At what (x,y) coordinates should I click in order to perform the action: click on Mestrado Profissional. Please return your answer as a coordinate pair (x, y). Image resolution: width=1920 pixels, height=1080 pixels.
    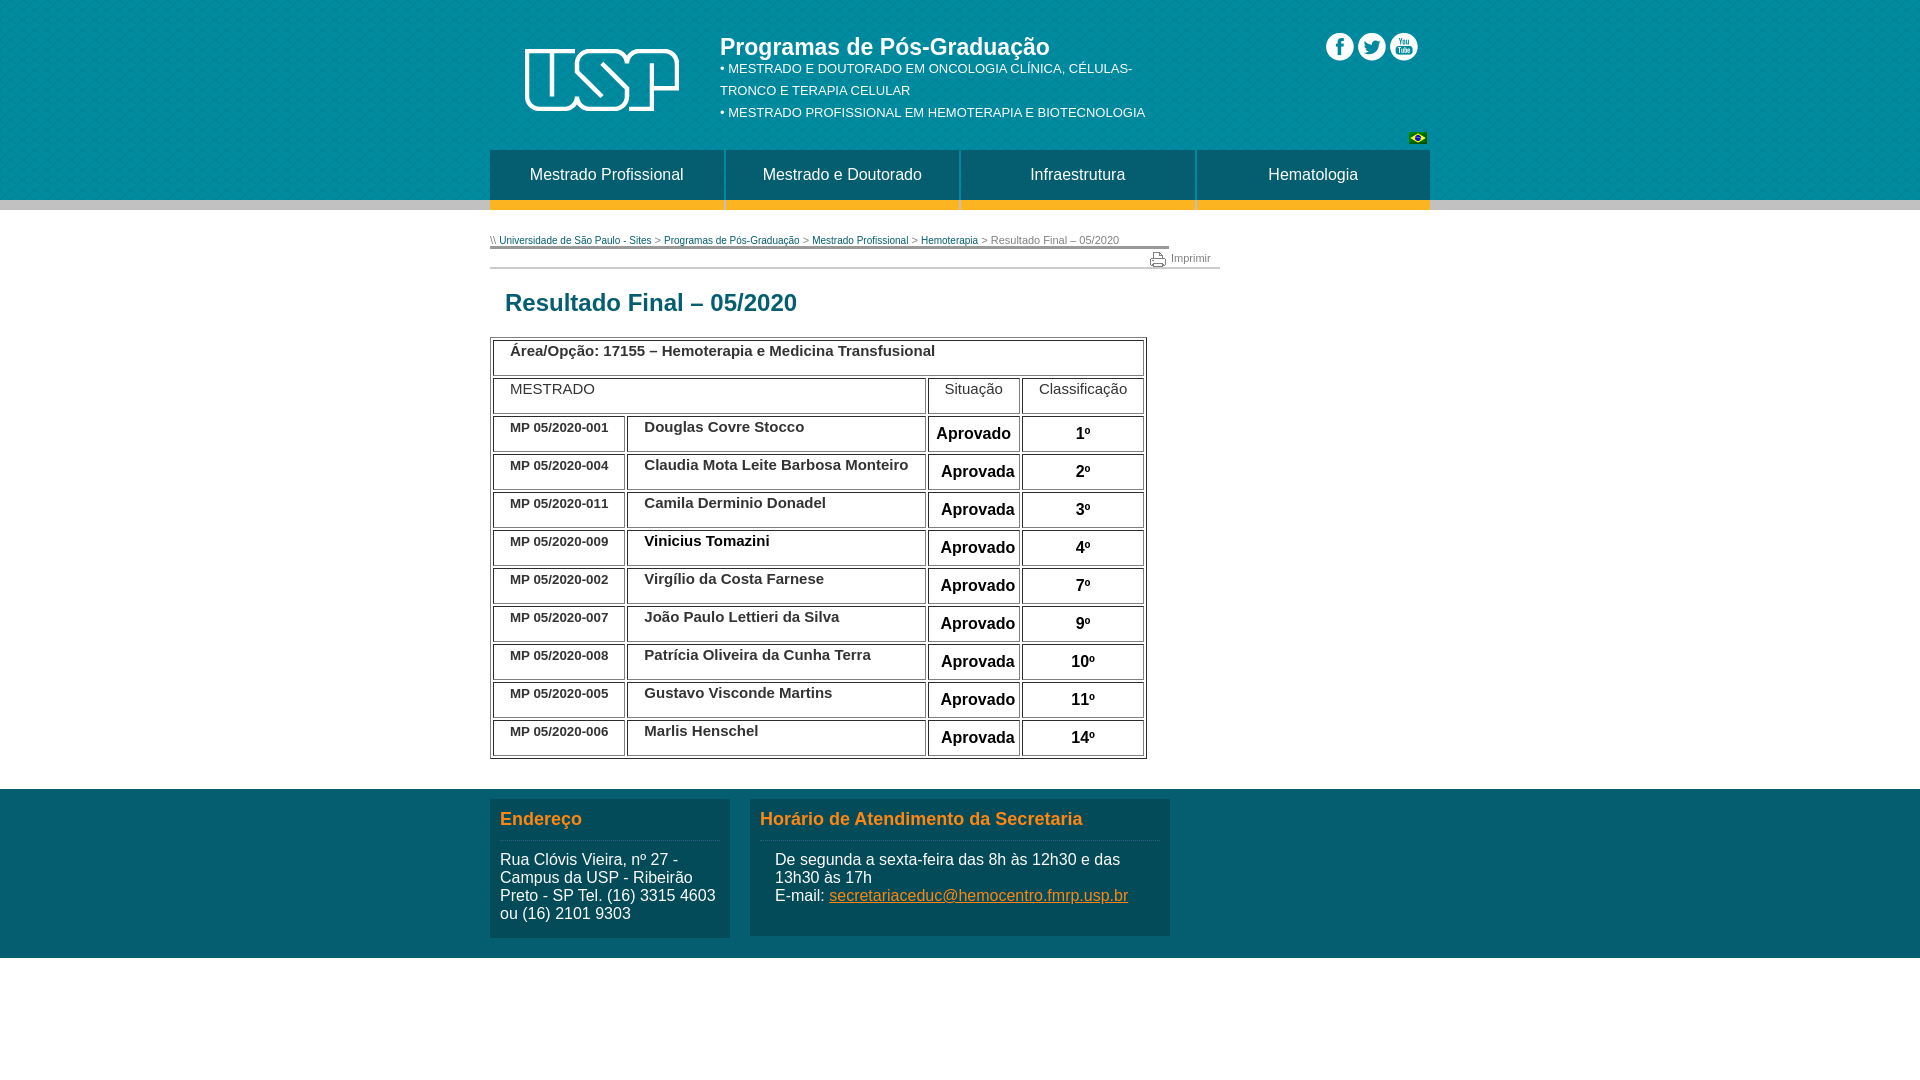
    Looking at the image, I should click on (860, 240).